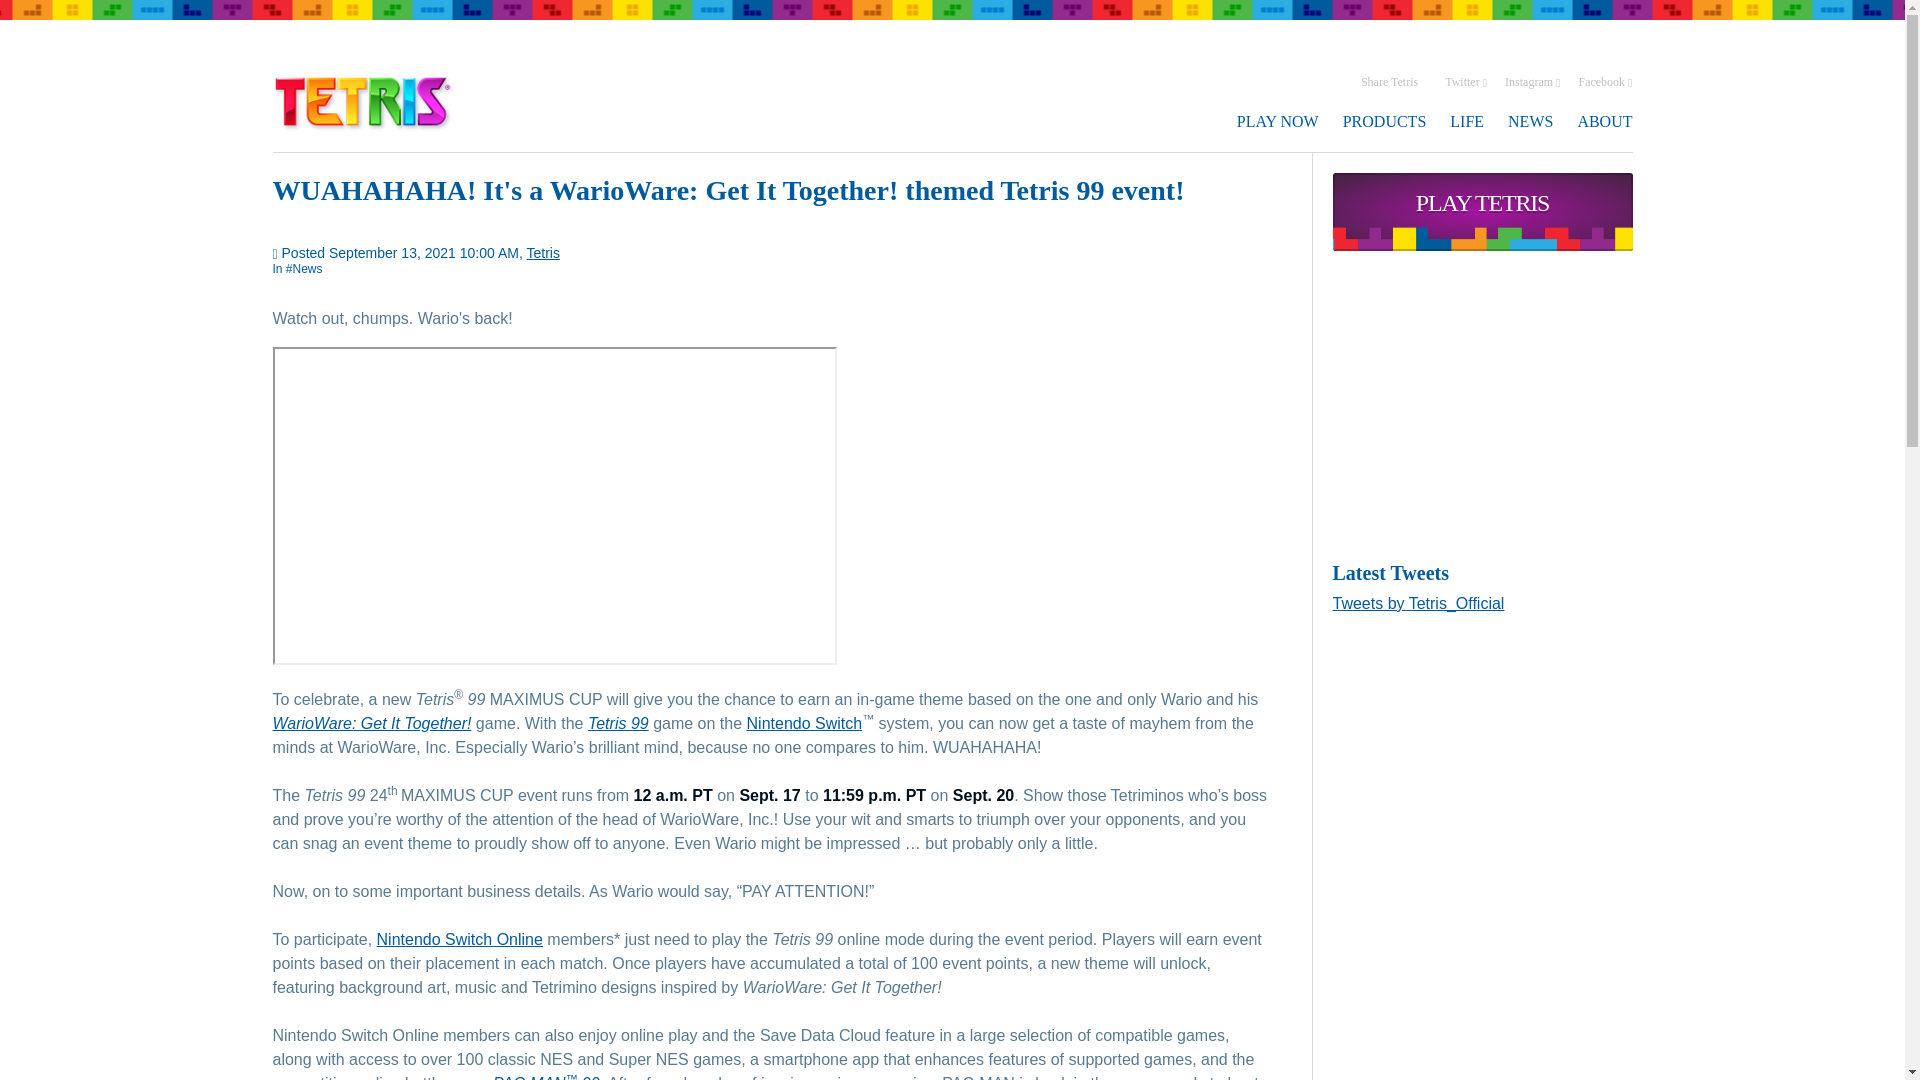  Describe the element at coordinates (1466, 121) in the screenshot. I see `LIFE` at that location.